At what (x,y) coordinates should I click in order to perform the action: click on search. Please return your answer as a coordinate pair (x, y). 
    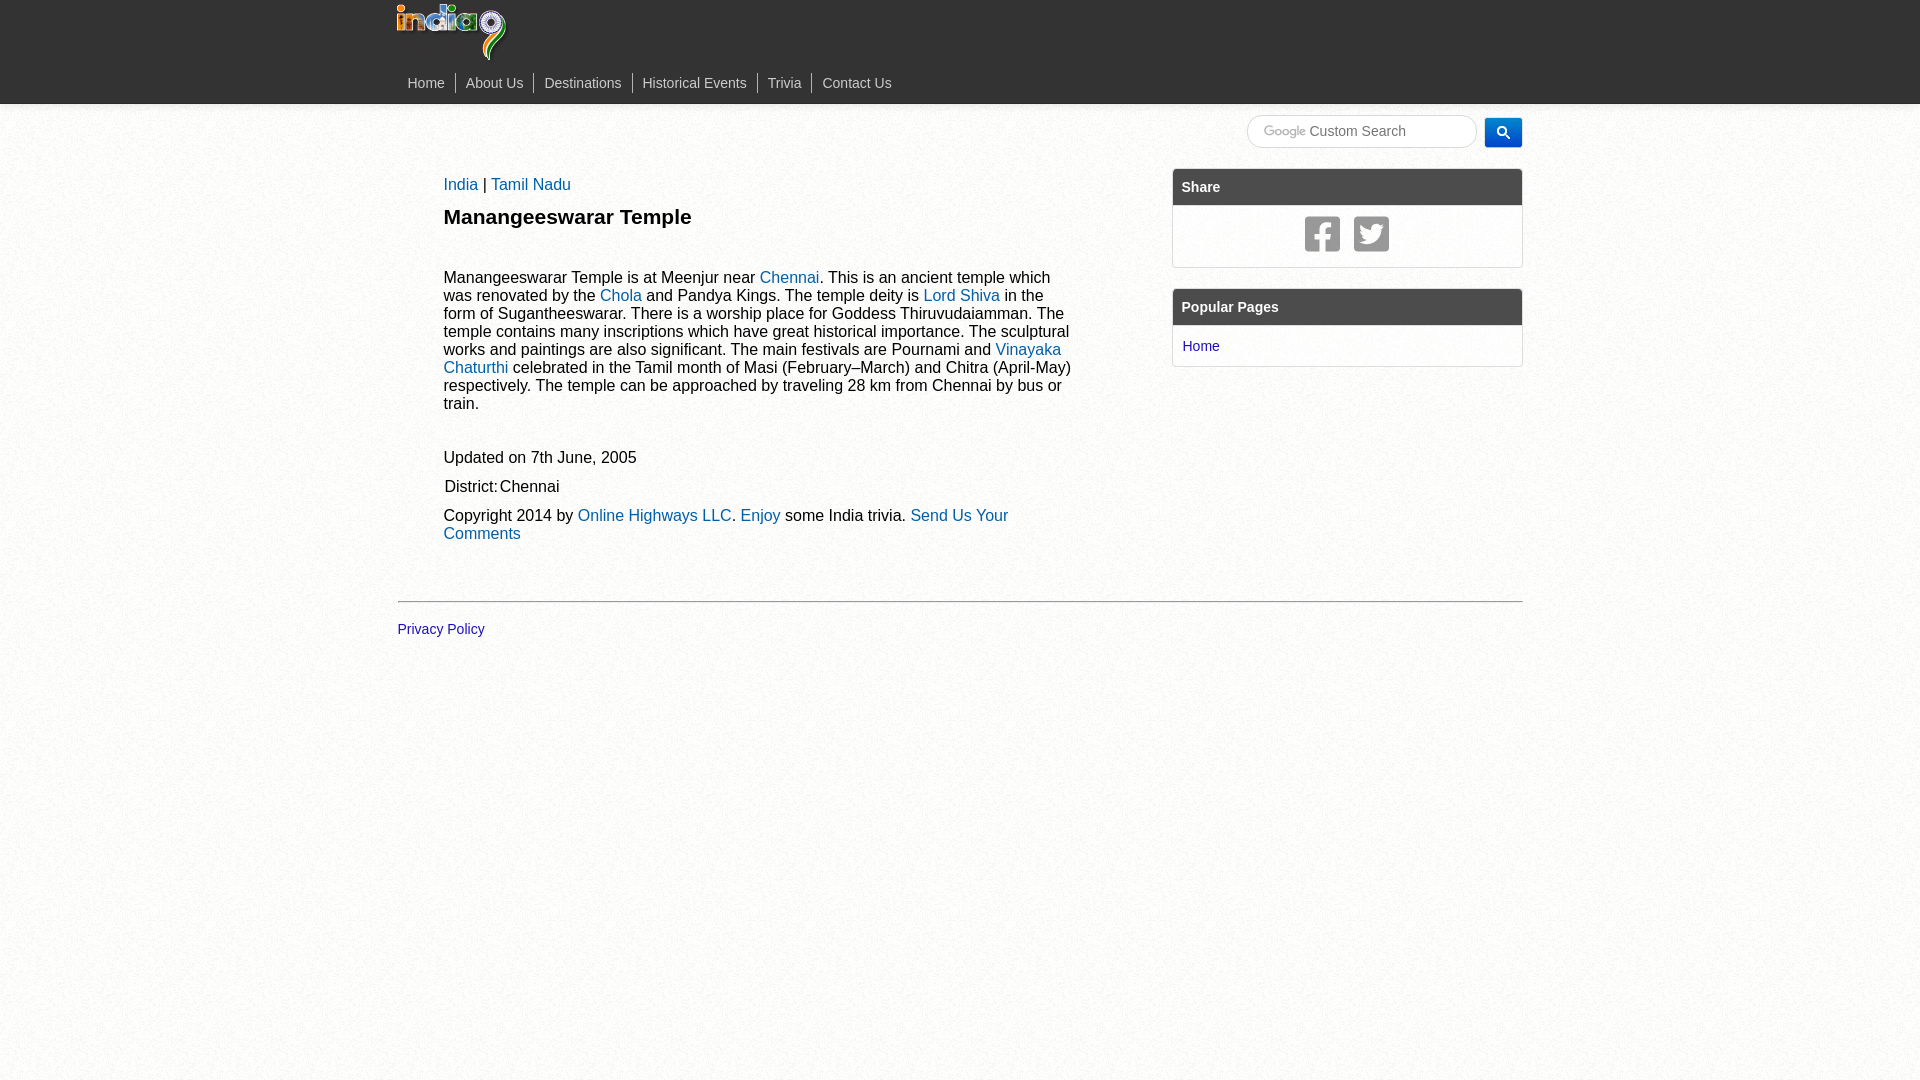
    Looking at the image, I should click on (1361, 130).